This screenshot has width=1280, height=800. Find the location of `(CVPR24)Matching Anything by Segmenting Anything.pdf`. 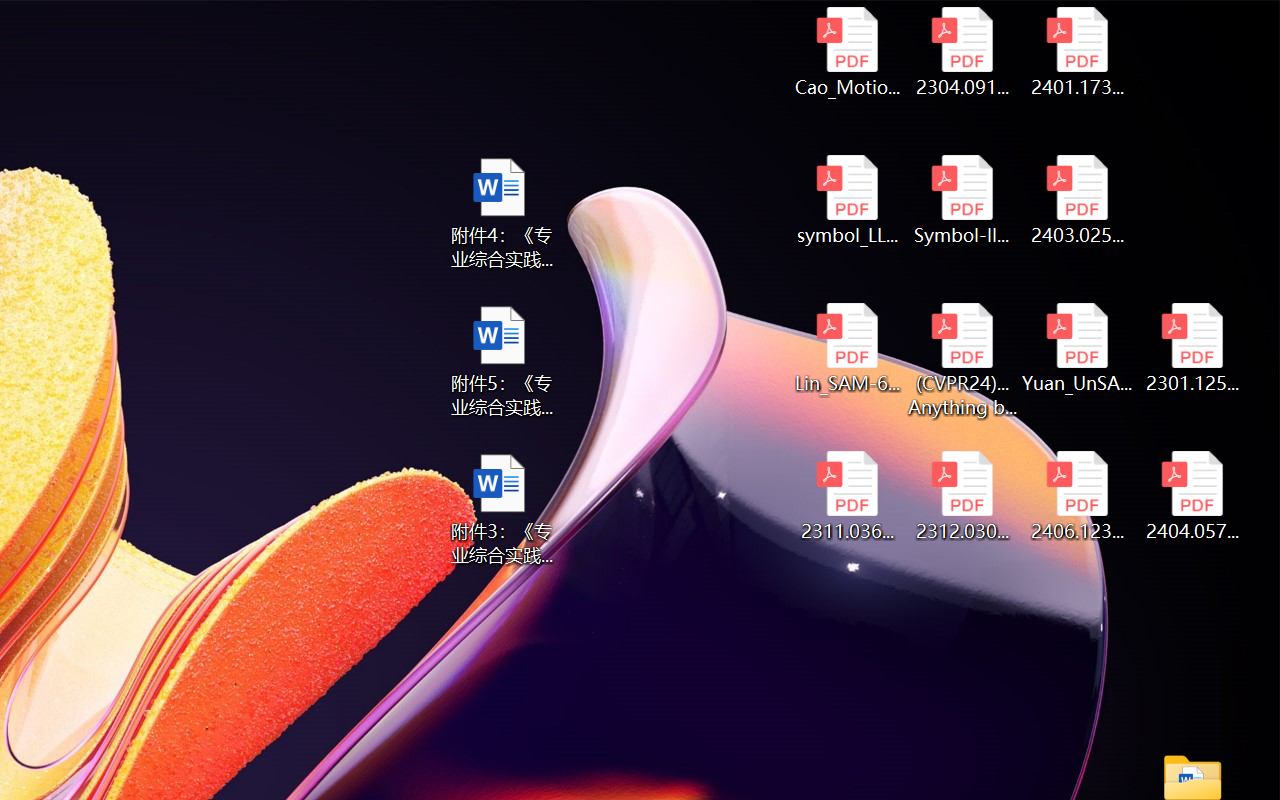

(CVPR24)Matching Anything by Segmenting Anything.pdf is located at coordinates (962, 360).